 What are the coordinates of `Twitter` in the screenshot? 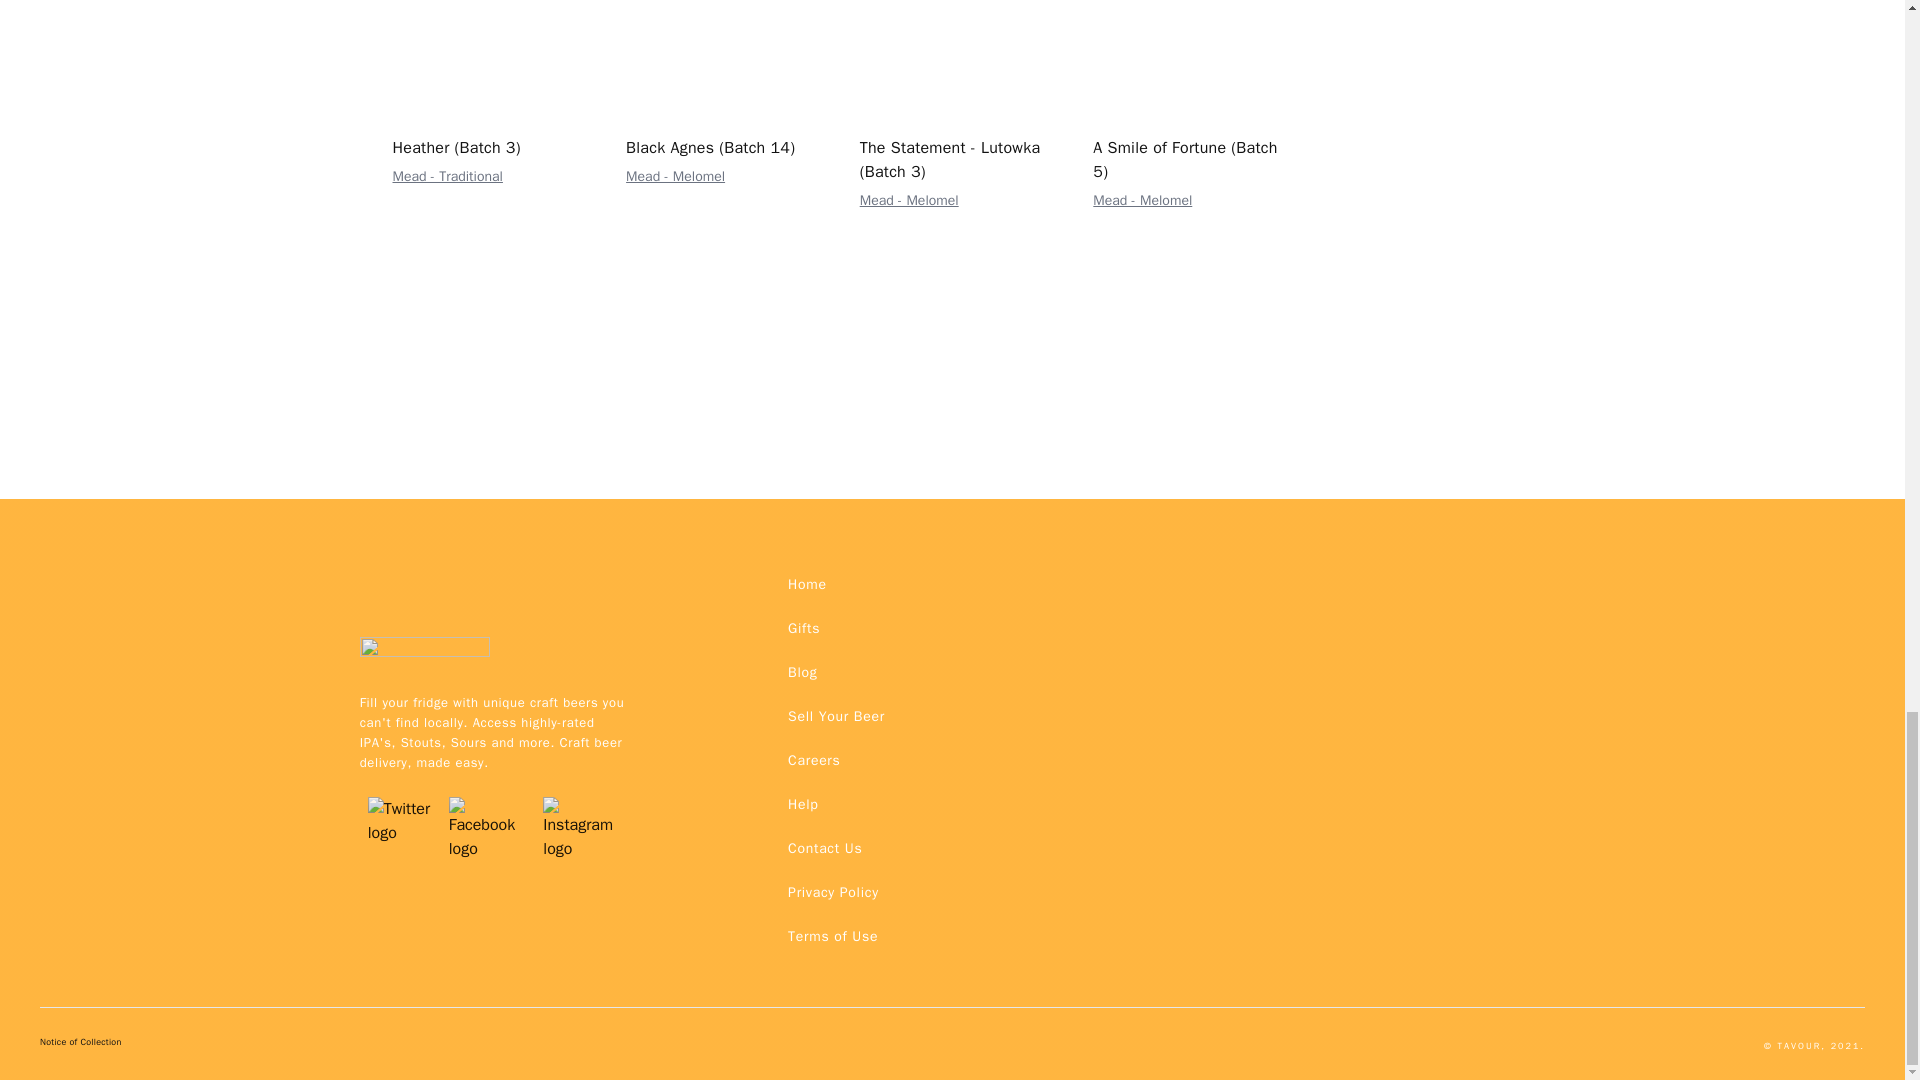 It's located at (400, 796).